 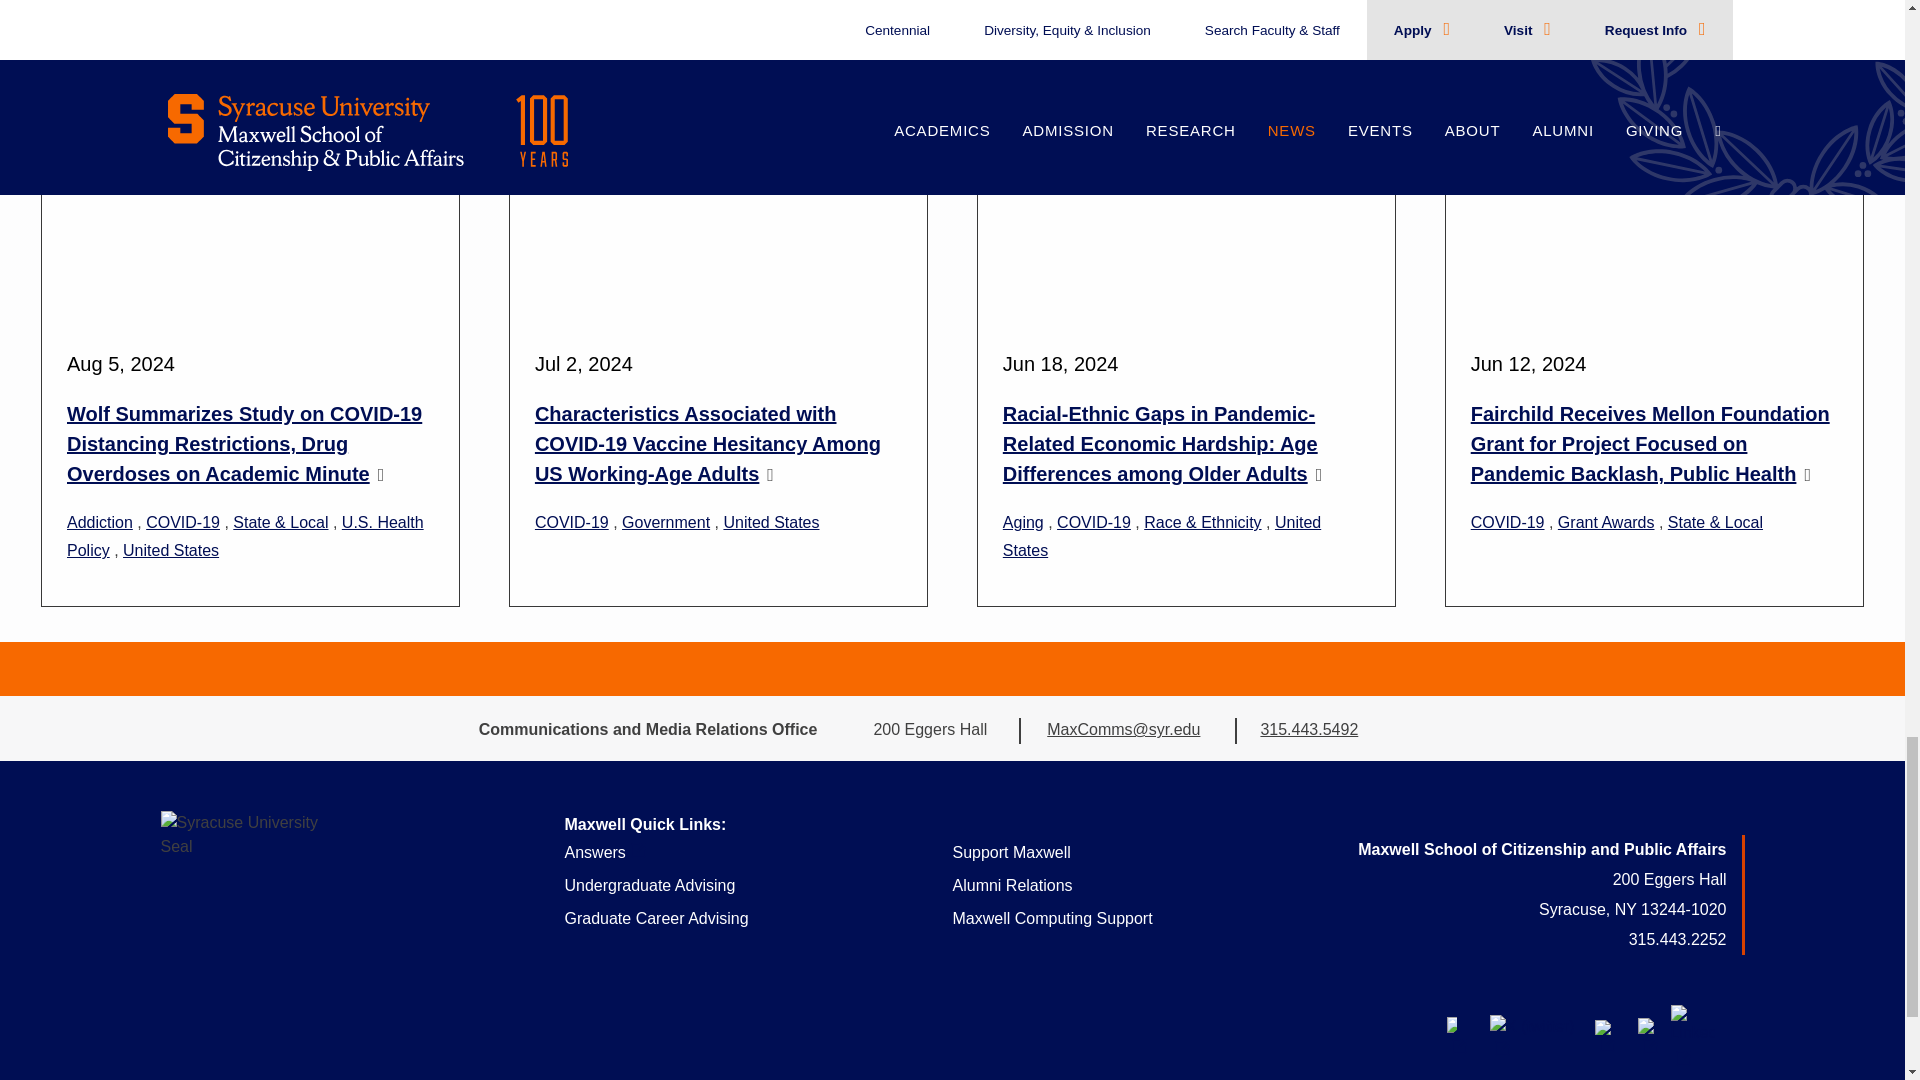 I want to click on su-seal, so click(x=242, y=894).